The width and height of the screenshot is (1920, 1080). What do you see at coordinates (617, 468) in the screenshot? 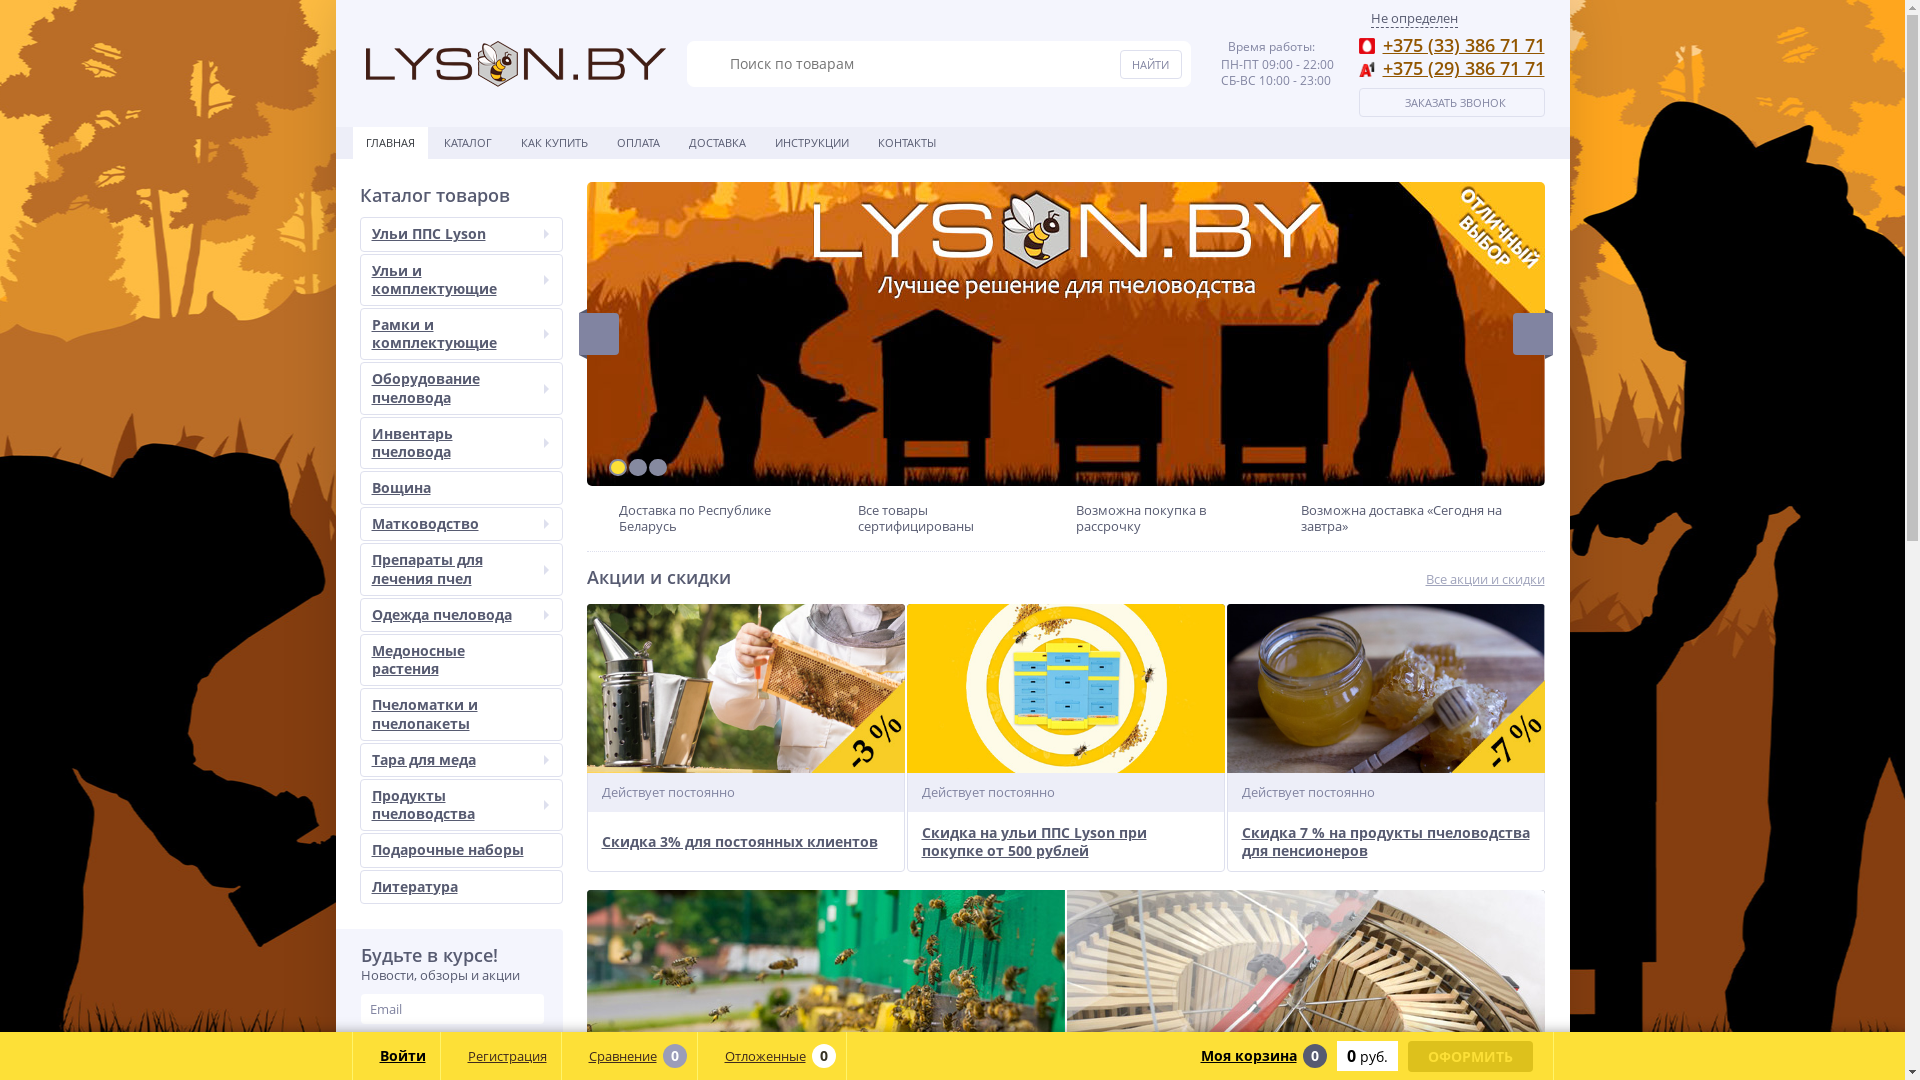
I see `1` at bounding box center [617, 468].